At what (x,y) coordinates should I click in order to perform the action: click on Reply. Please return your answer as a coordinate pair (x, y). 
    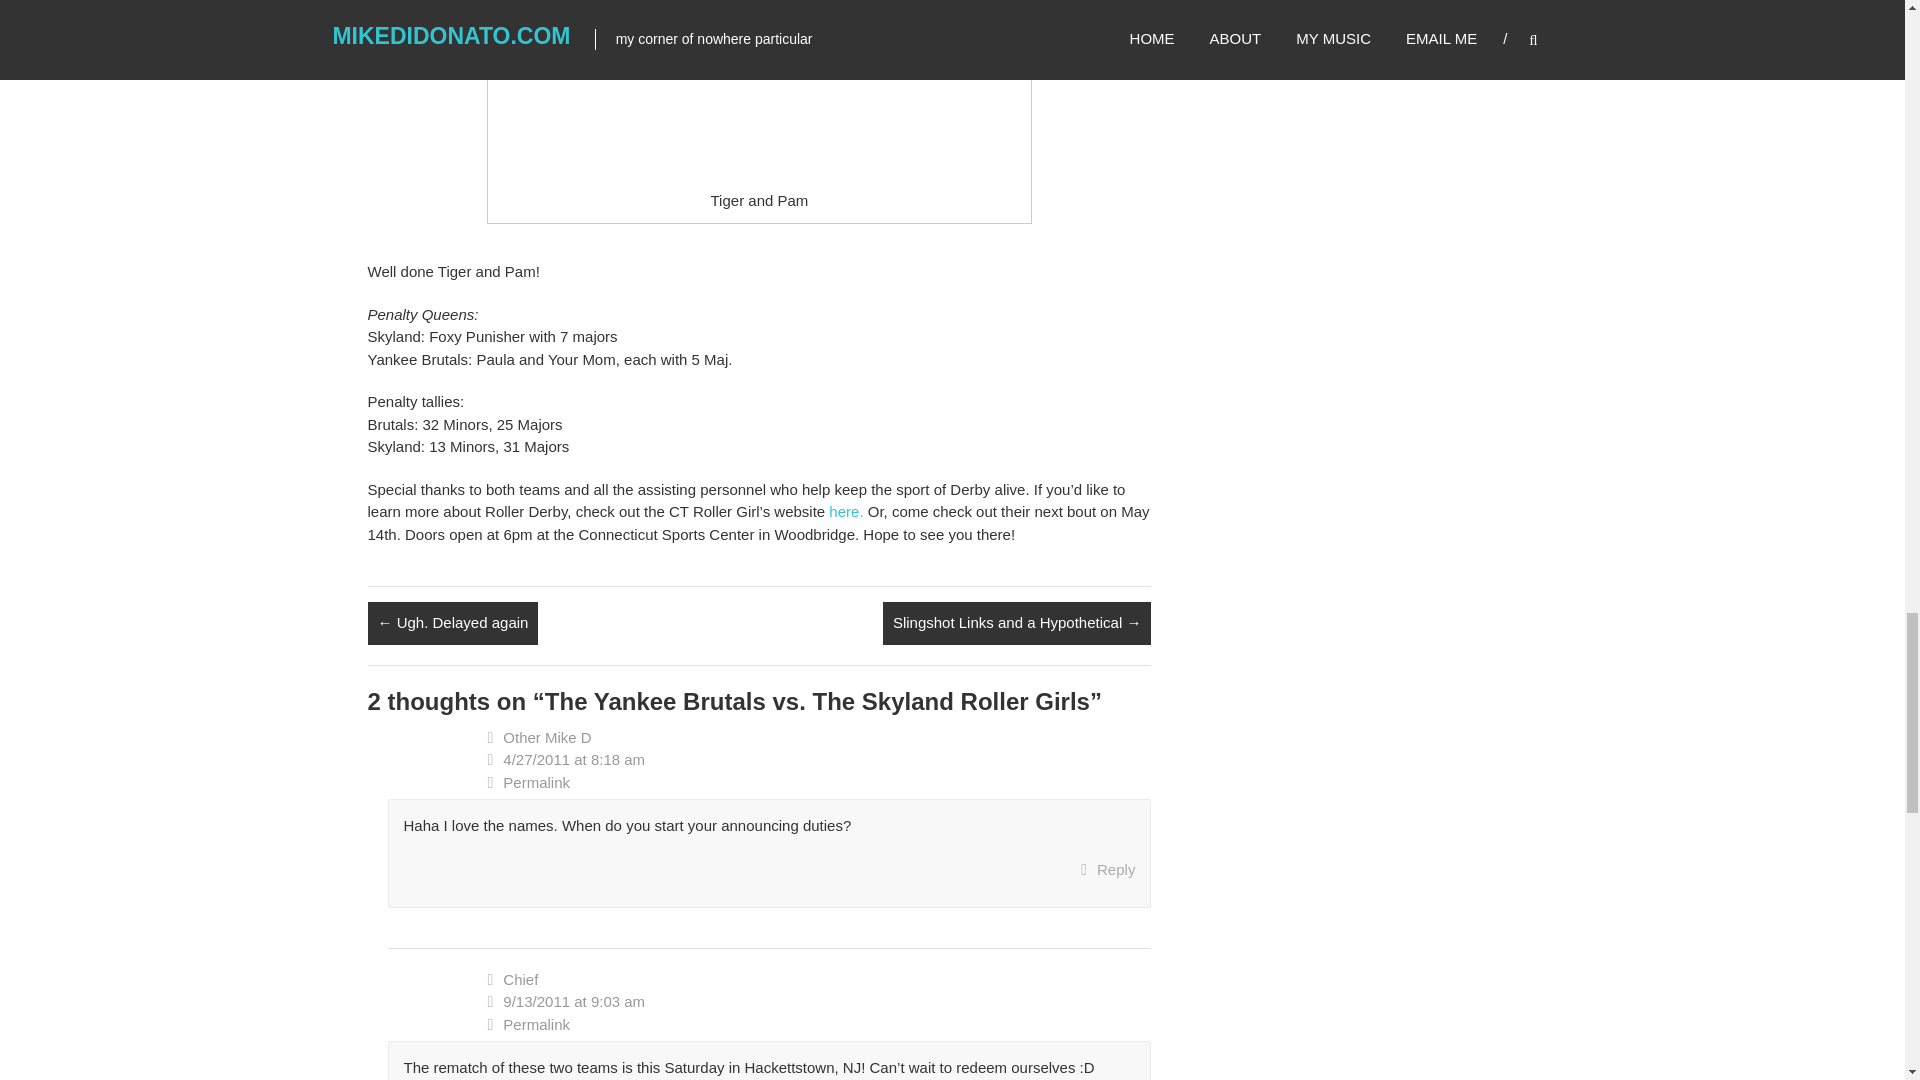
    Looking at the image, I should click on (1107, 870).